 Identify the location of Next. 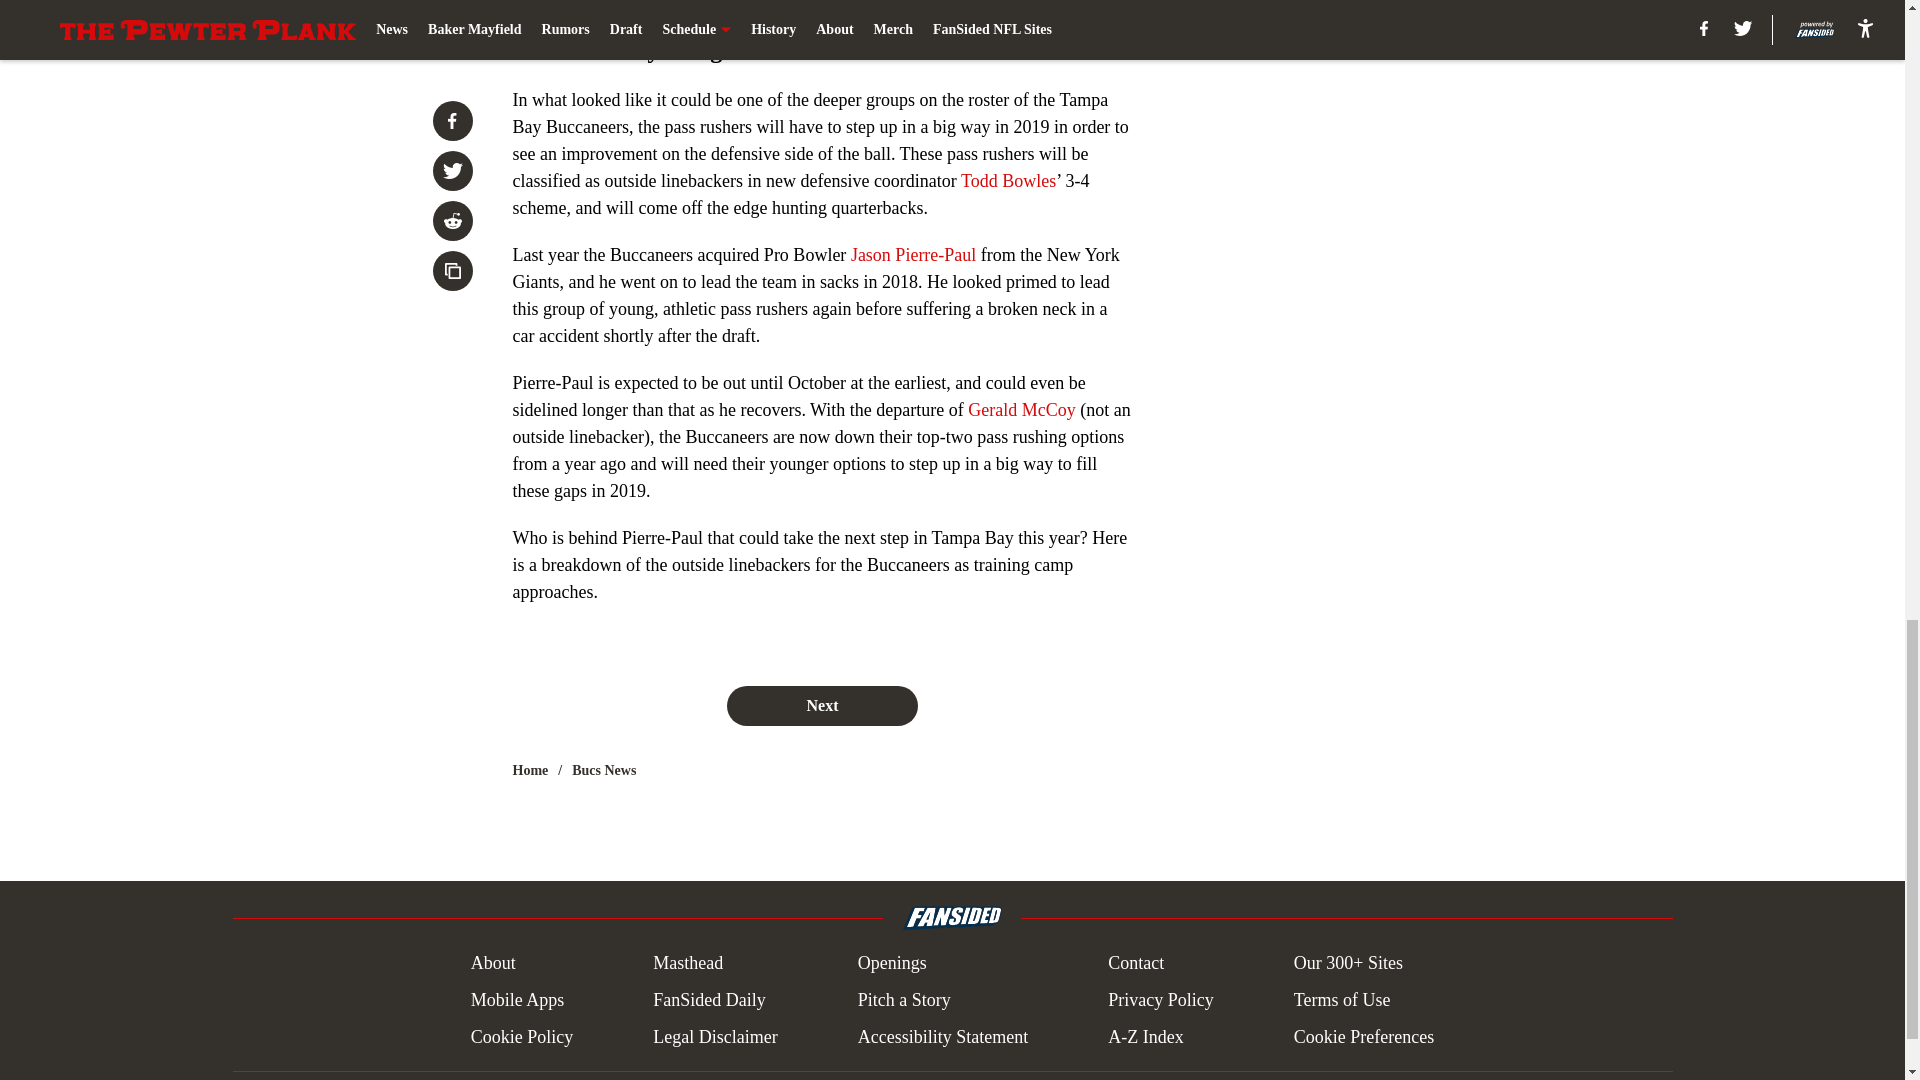
(821, 705).